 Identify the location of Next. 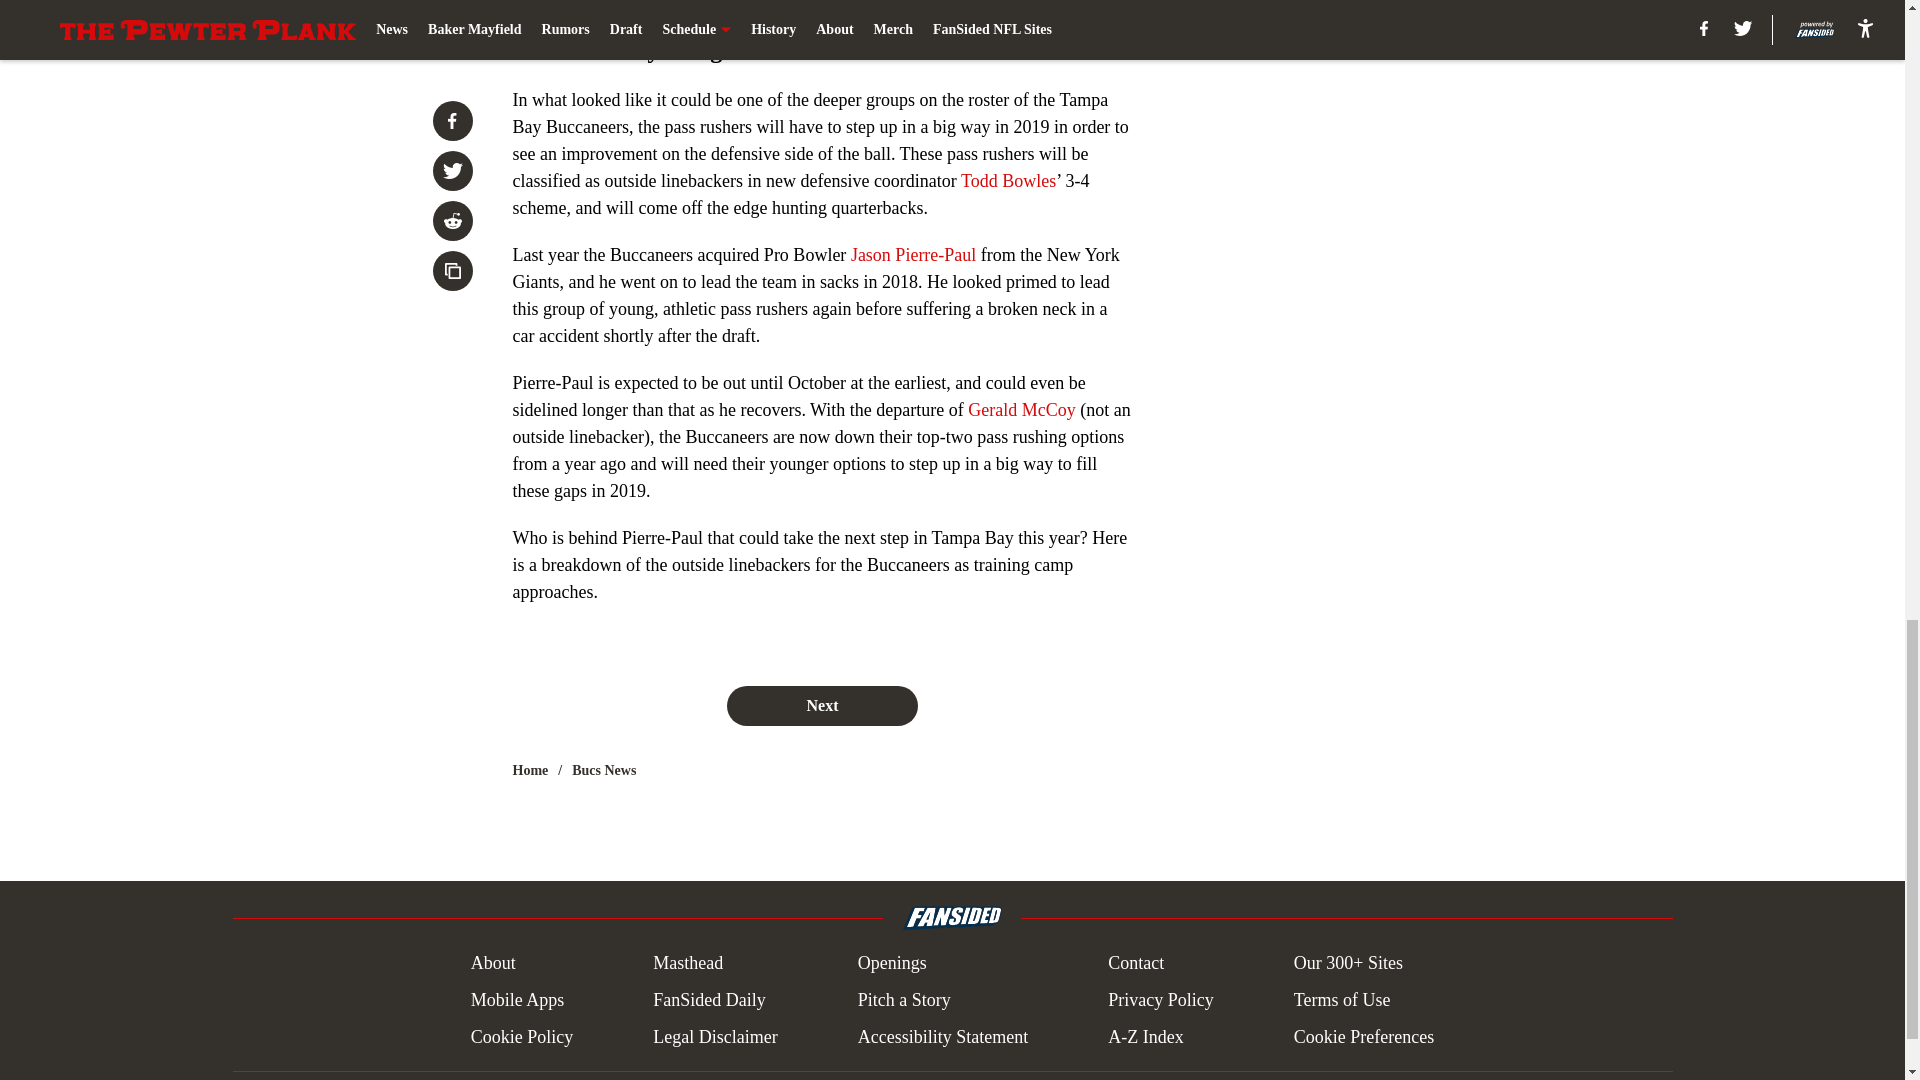
(821, 705).